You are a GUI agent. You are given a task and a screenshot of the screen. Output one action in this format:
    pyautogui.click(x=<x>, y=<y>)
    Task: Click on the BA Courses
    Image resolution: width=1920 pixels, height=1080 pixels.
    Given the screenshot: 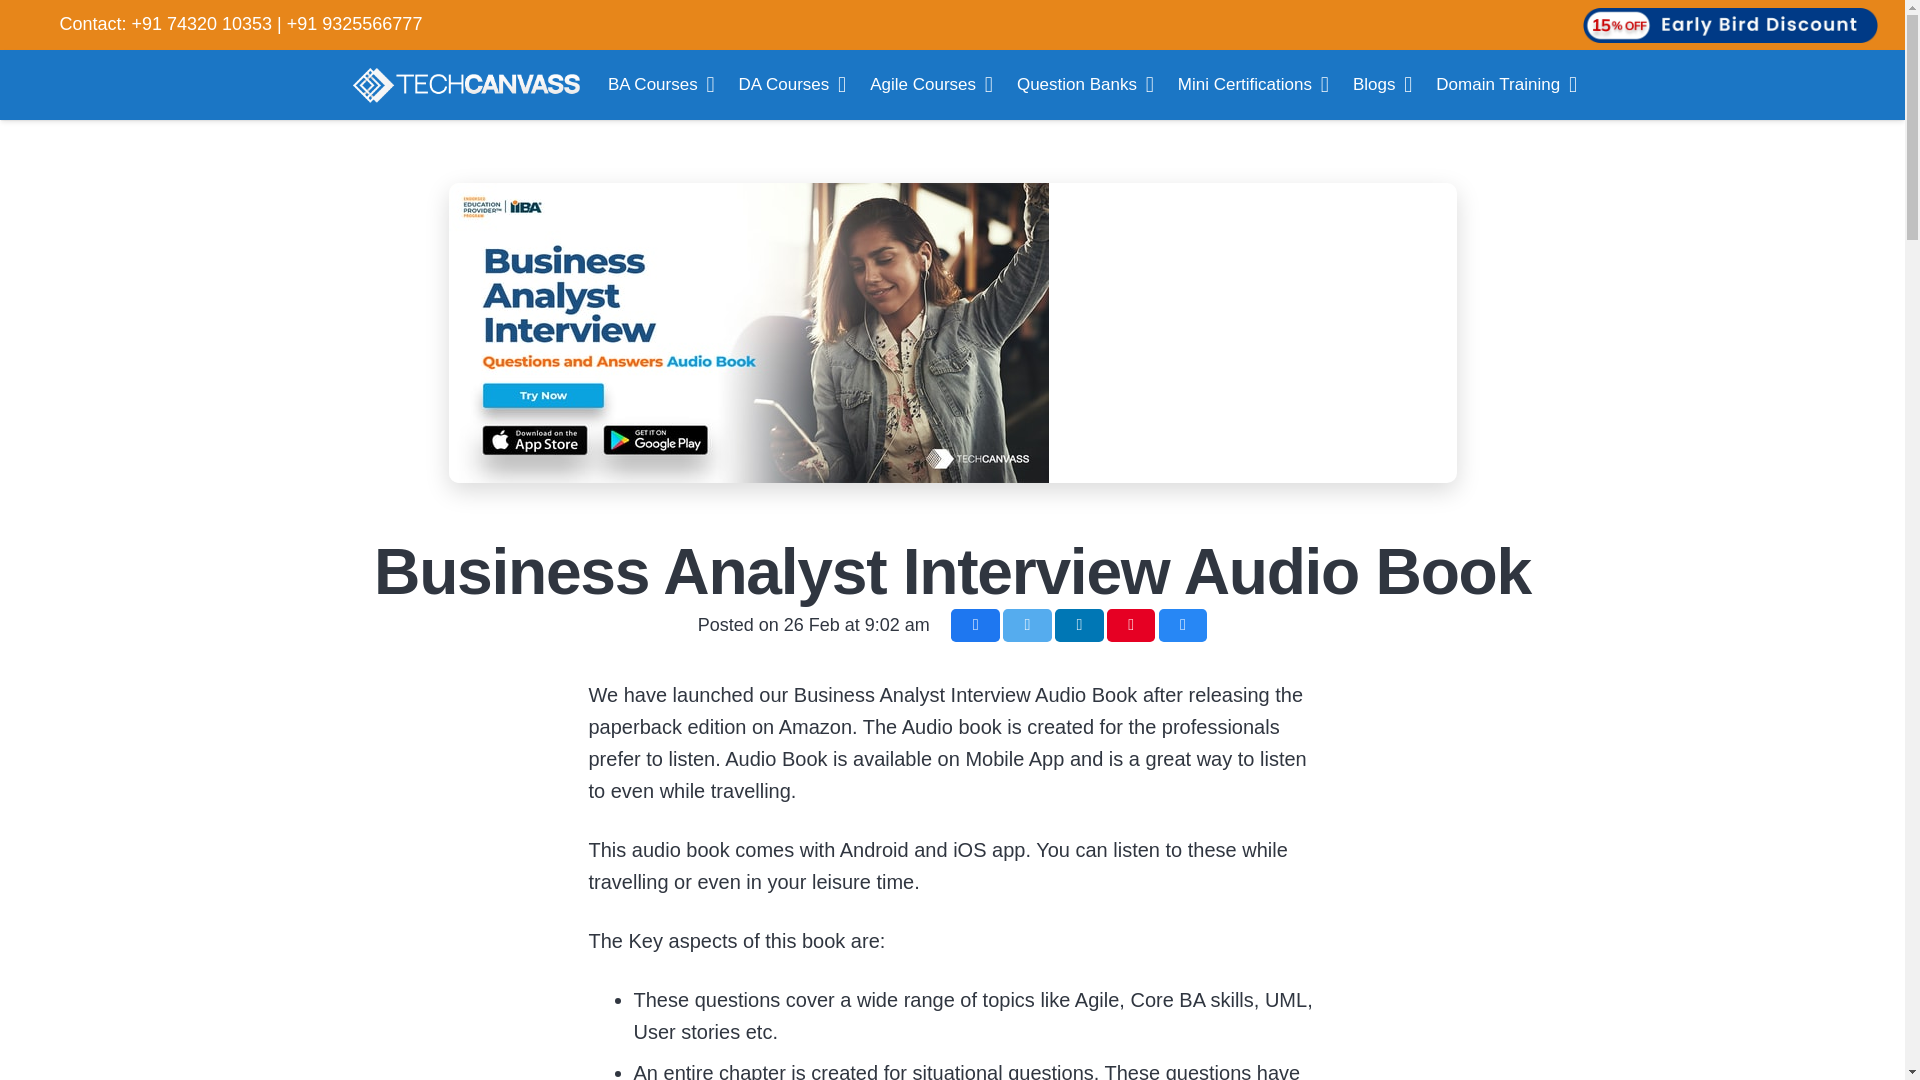 What is the action you would take?
    pyautogui.click(x=661, y=85)
    